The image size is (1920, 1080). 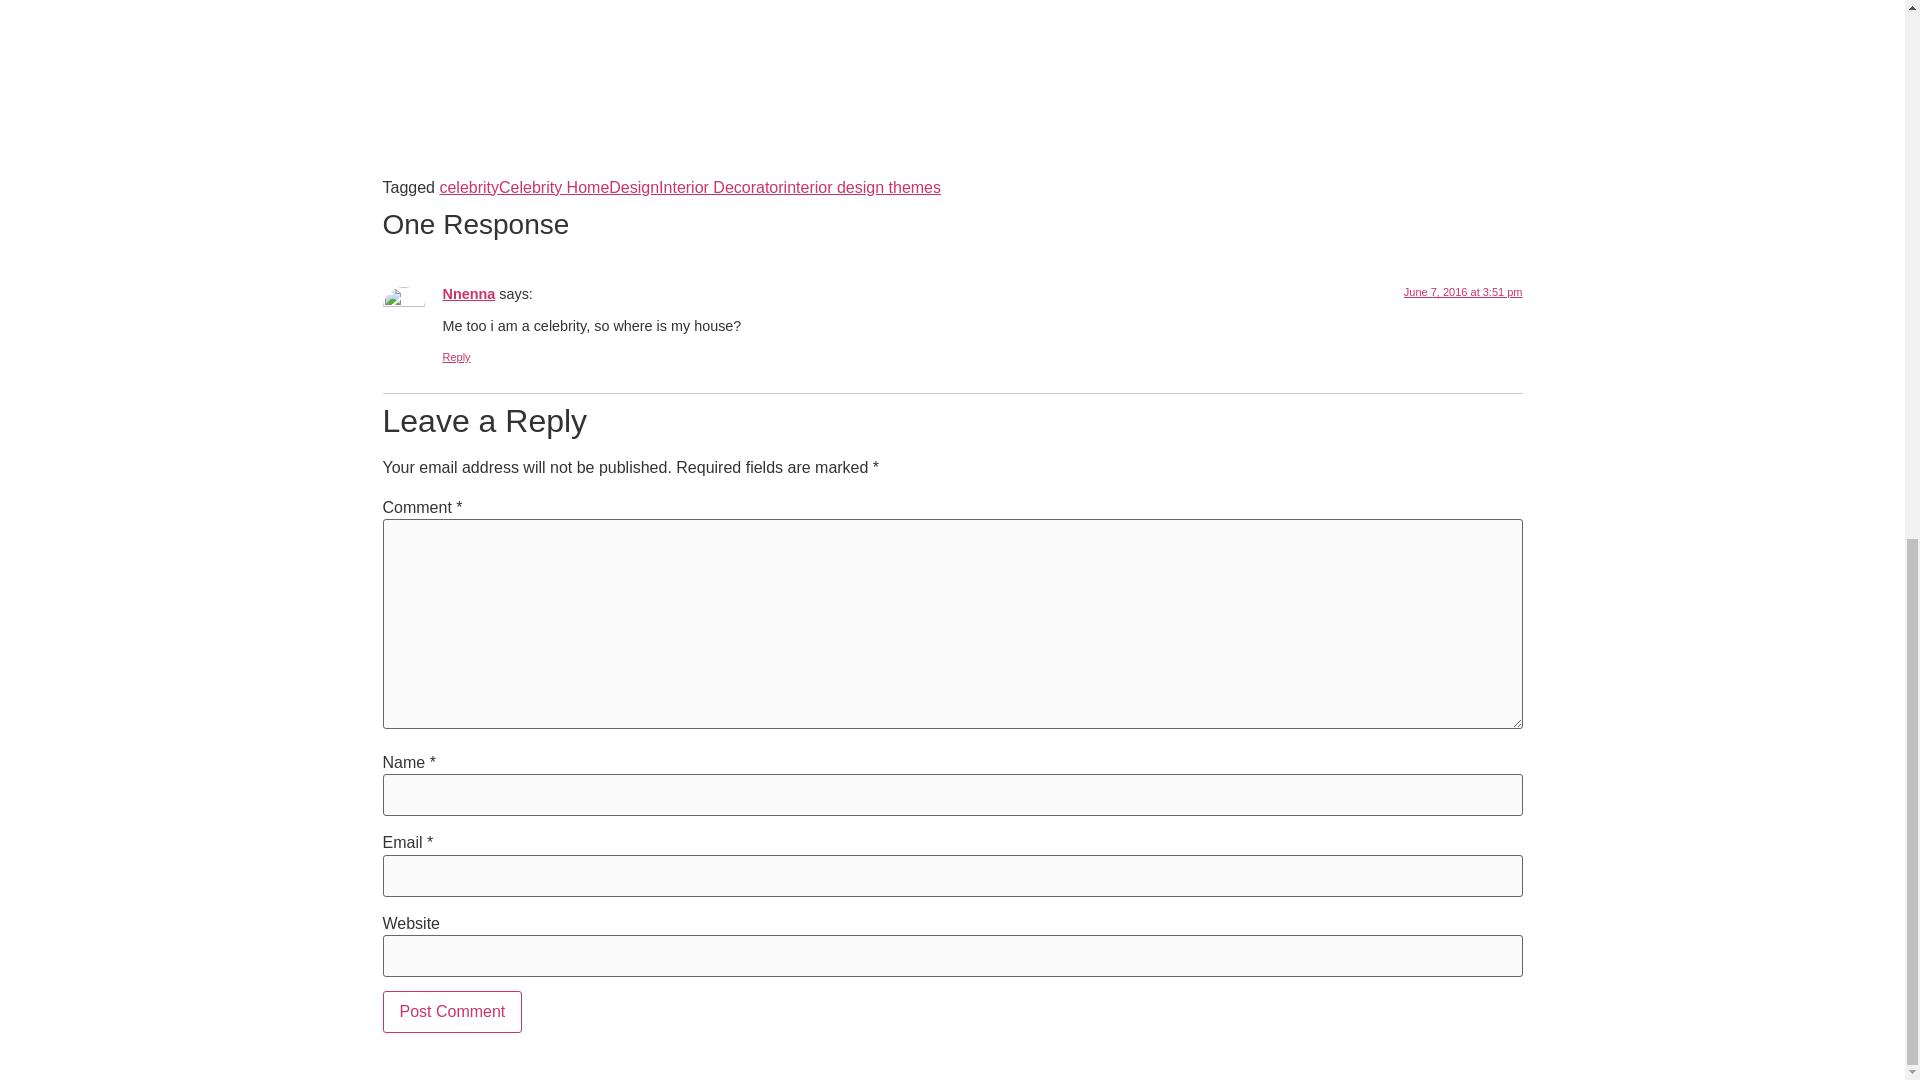 I want to click on June 7, 2016 at 3:51 pm, so click(x=1462, y=292).